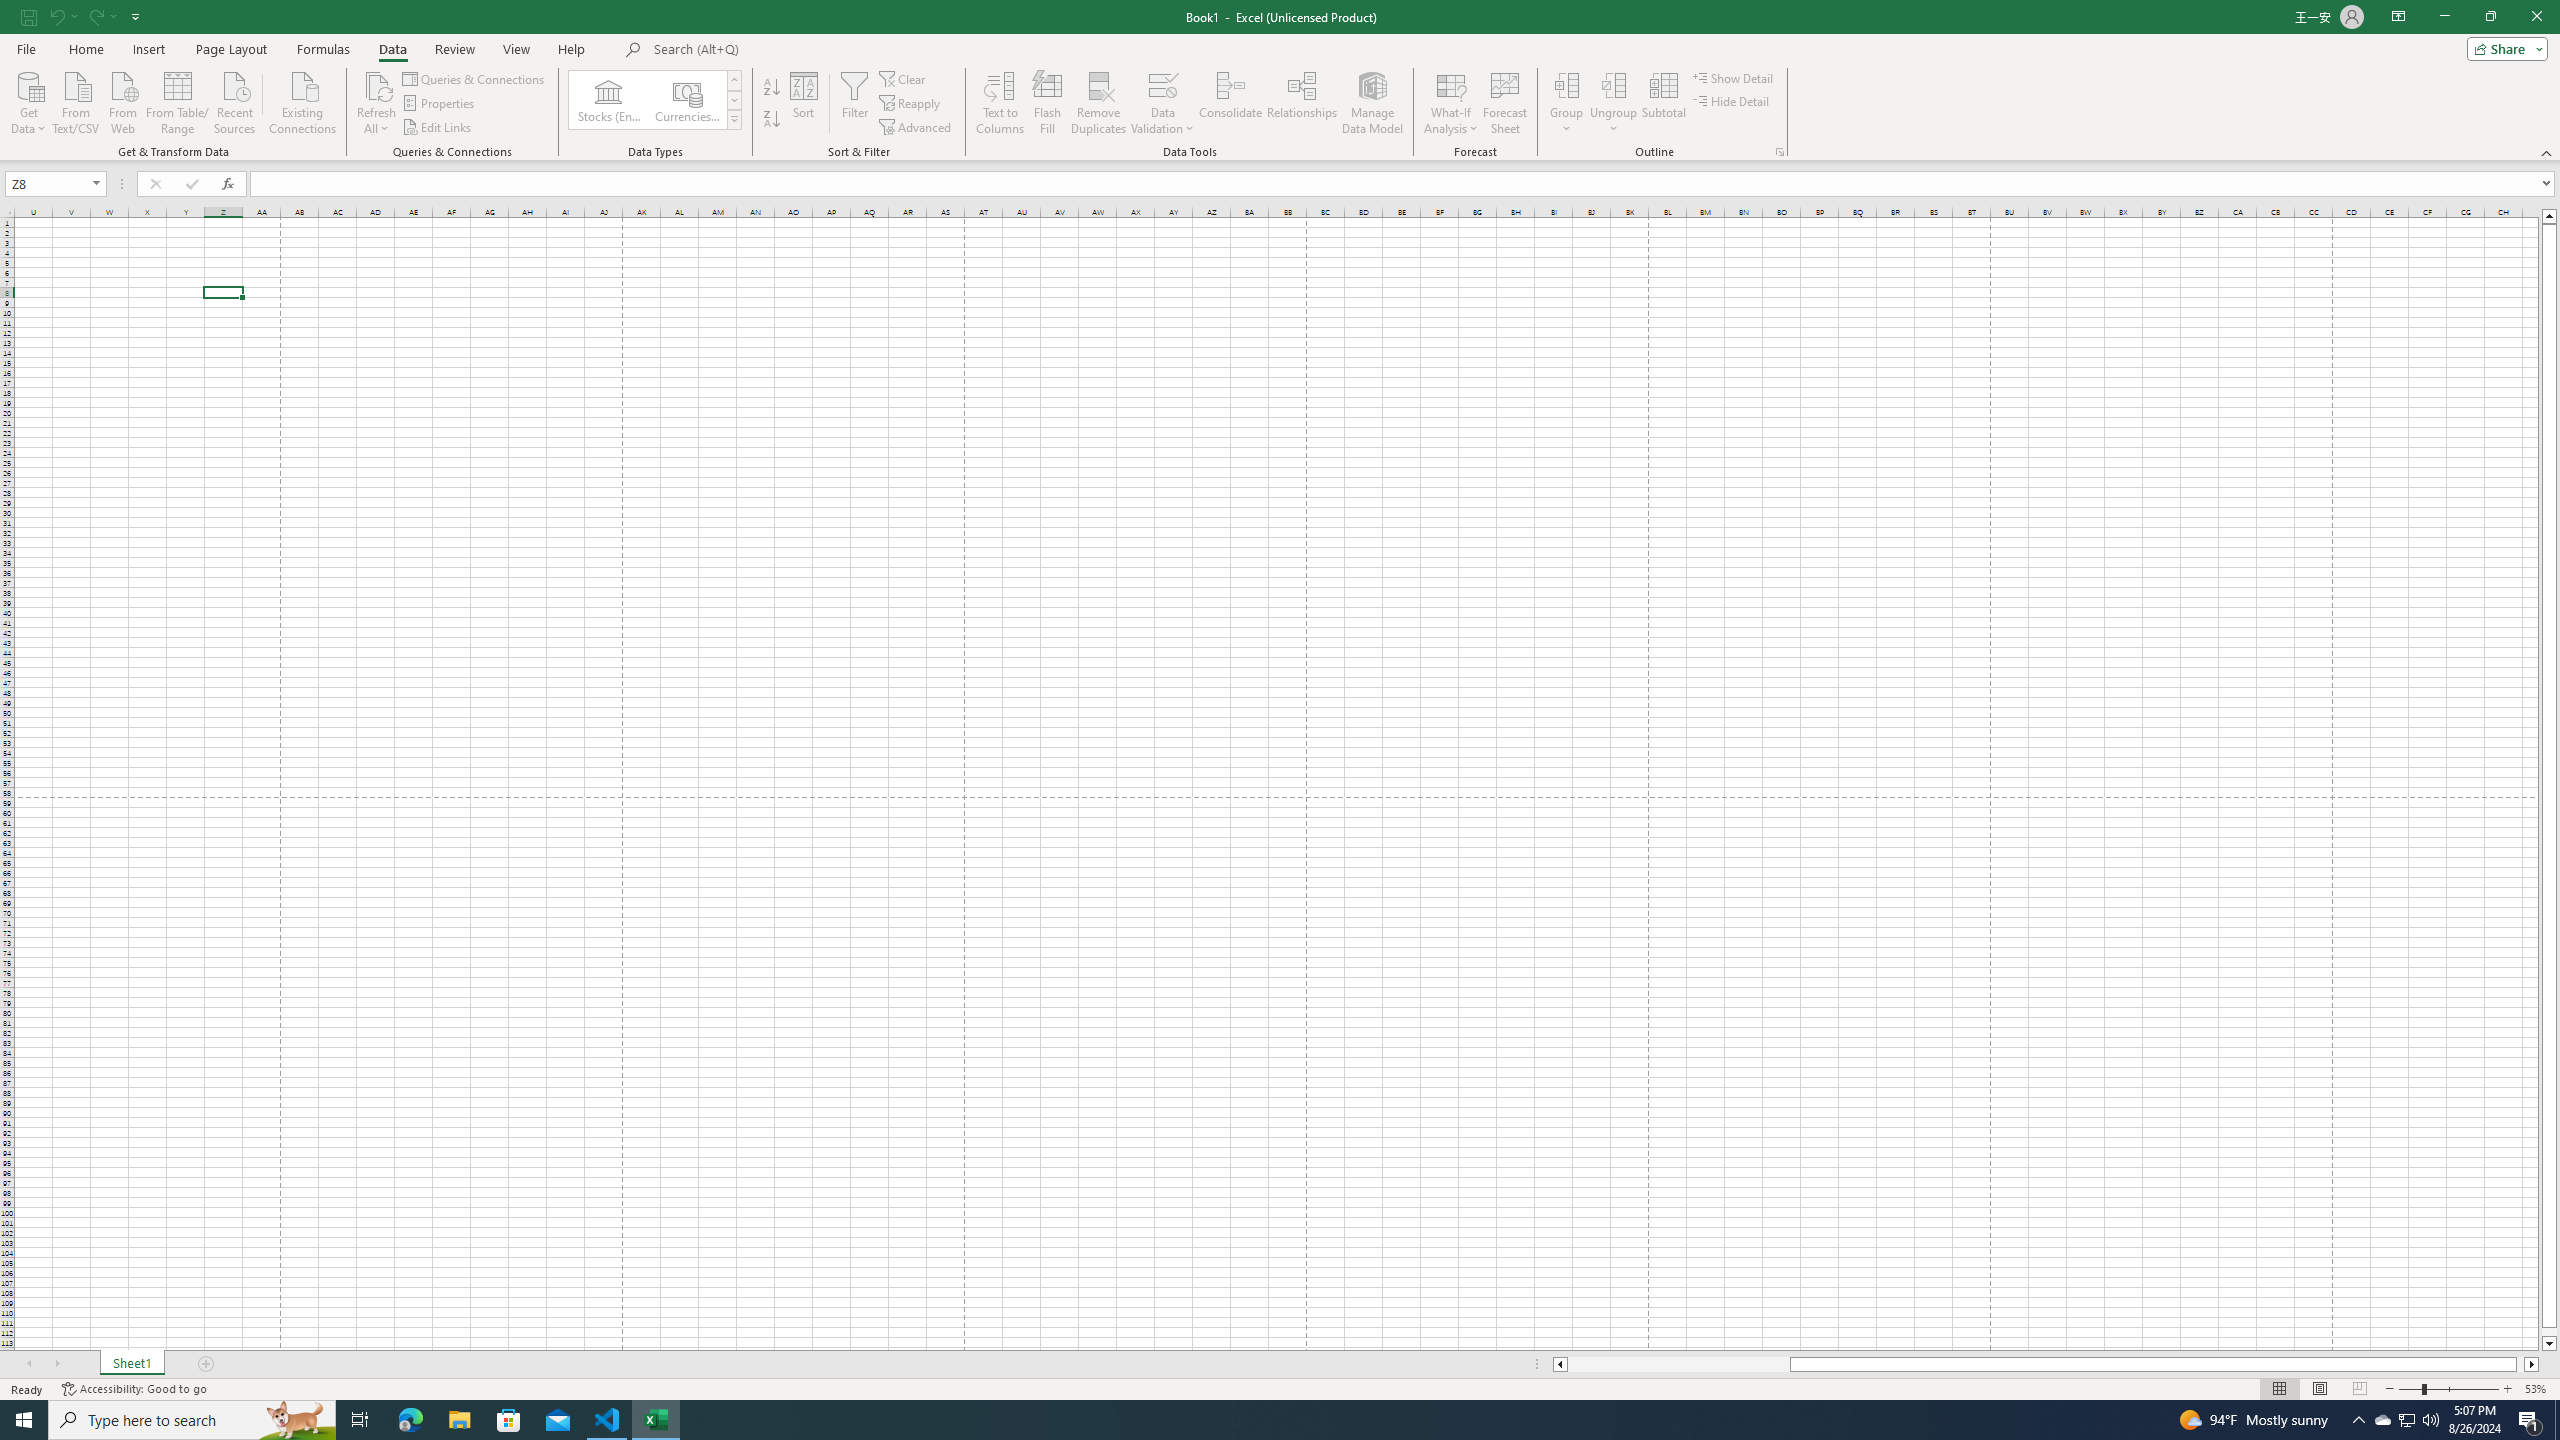  Describe the element at coordinates (302, 101) in the screenshot. I see `Existing Connections` at that location.